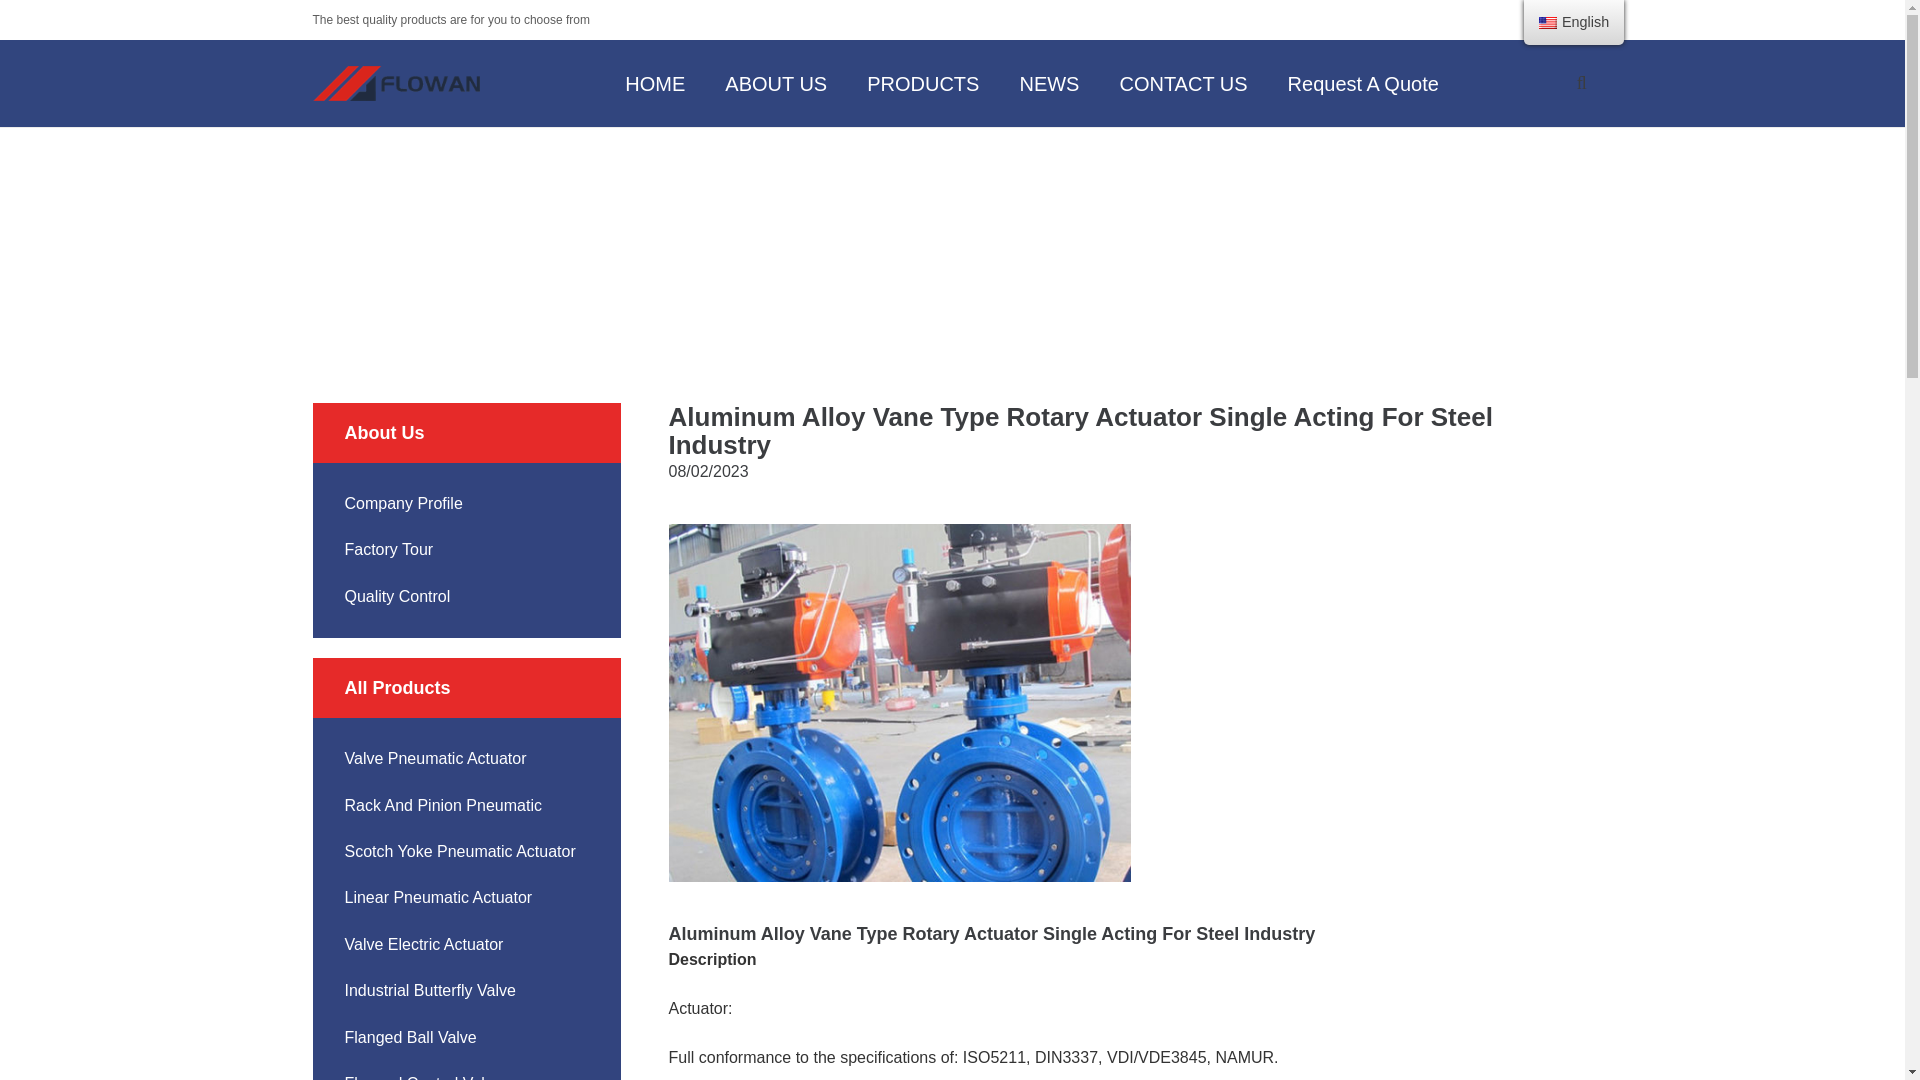  What do you see at coordinates (922, 82) in the screenshot?
I see `PRODUCTS` at bounding box center [922, 82].